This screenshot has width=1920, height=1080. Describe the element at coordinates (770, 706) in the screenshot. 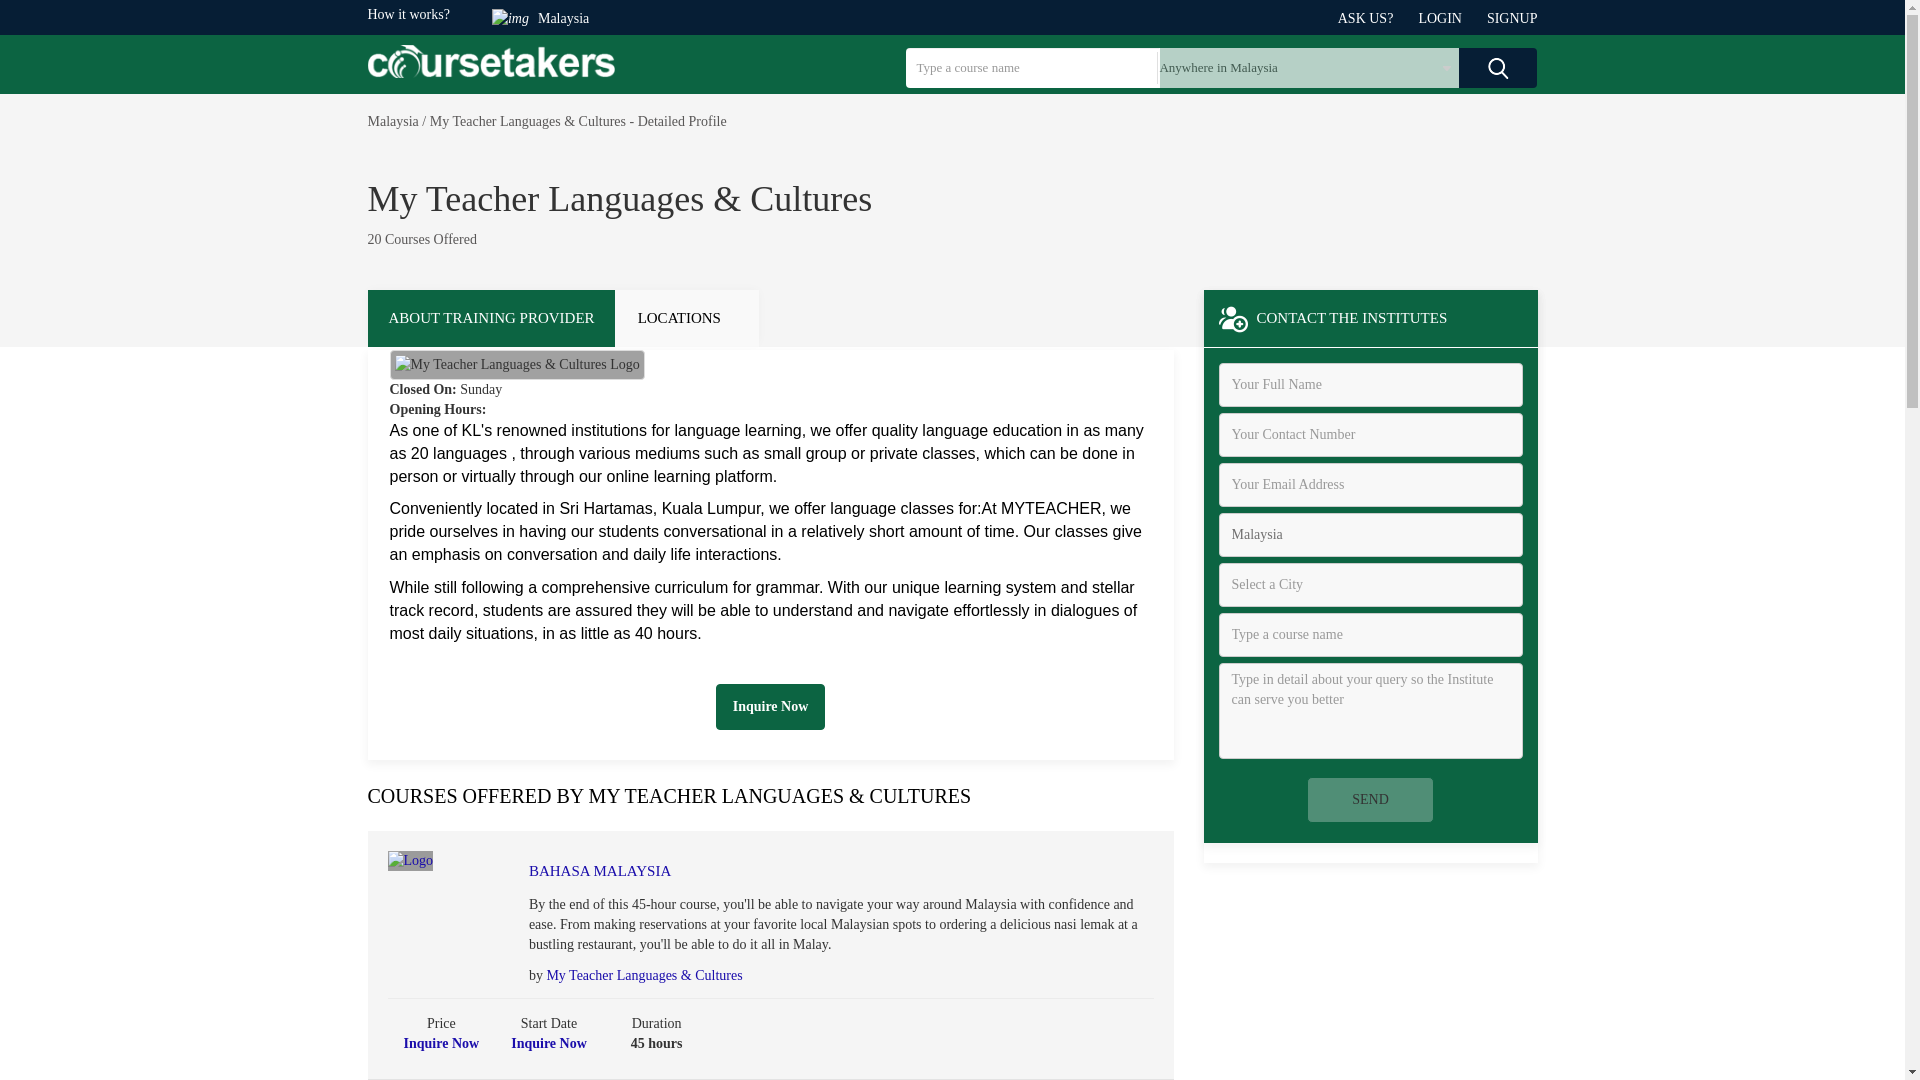

I see `Inquire Now` at that location.